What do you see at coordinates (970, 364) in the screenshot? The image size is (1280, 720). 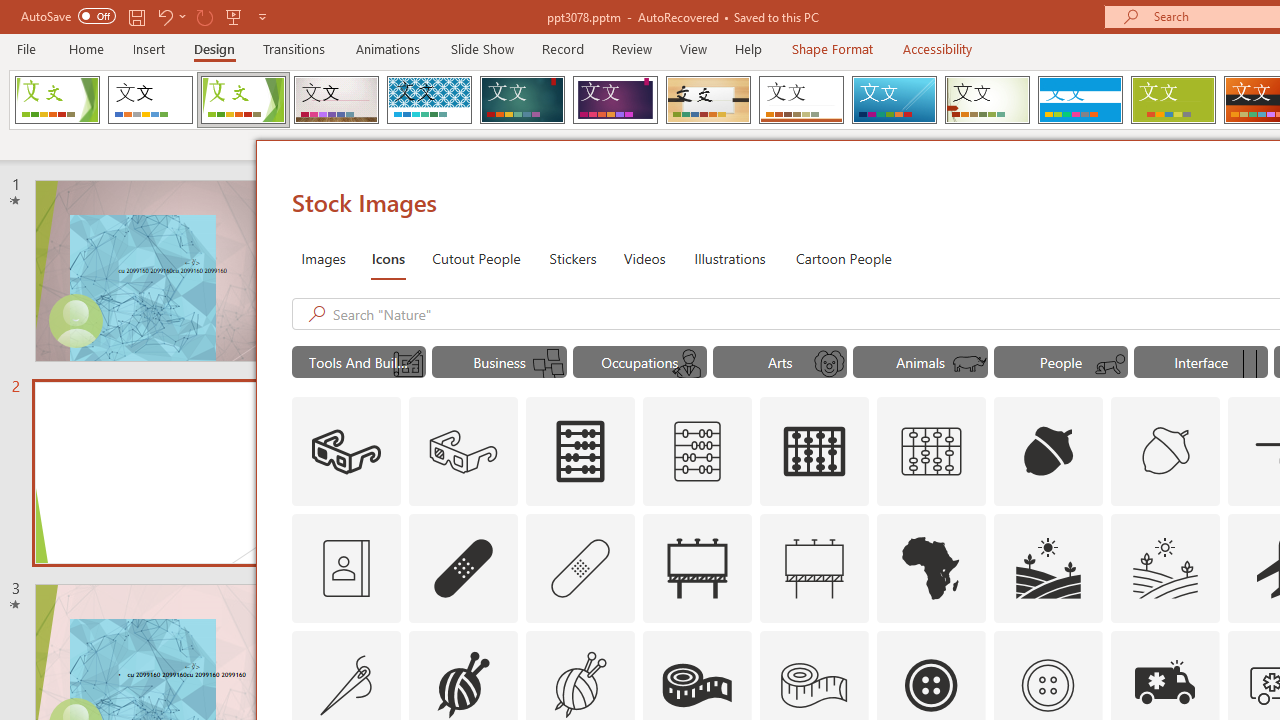 I see `AutomationID: Icons_Rhino_M` at bounding box center [970, 364].